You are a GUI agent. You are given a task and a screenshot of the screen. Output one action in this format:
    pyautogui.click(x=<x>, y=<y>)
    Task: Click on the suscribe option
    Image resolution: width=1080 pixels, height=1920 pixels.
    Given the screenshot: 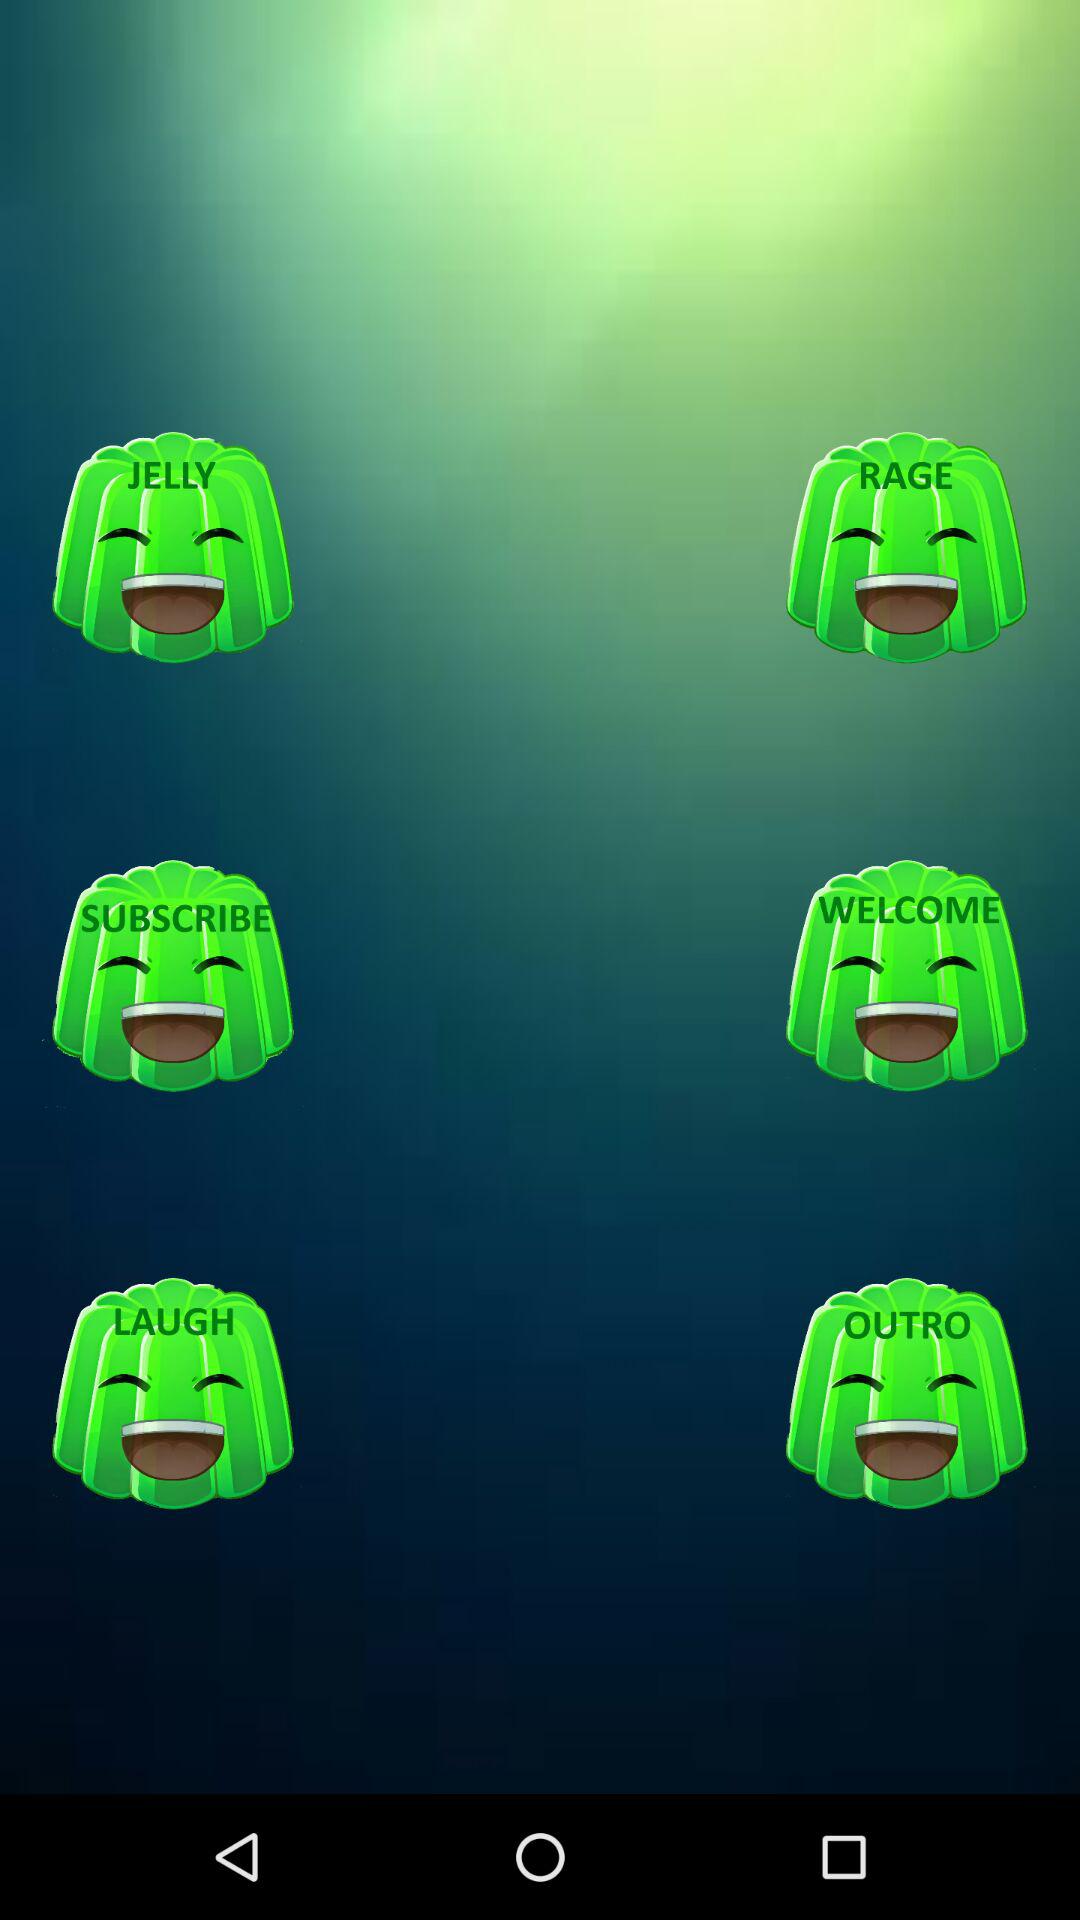 What is the action you would take?
    pyautogui.click(x=173, y=977)
    